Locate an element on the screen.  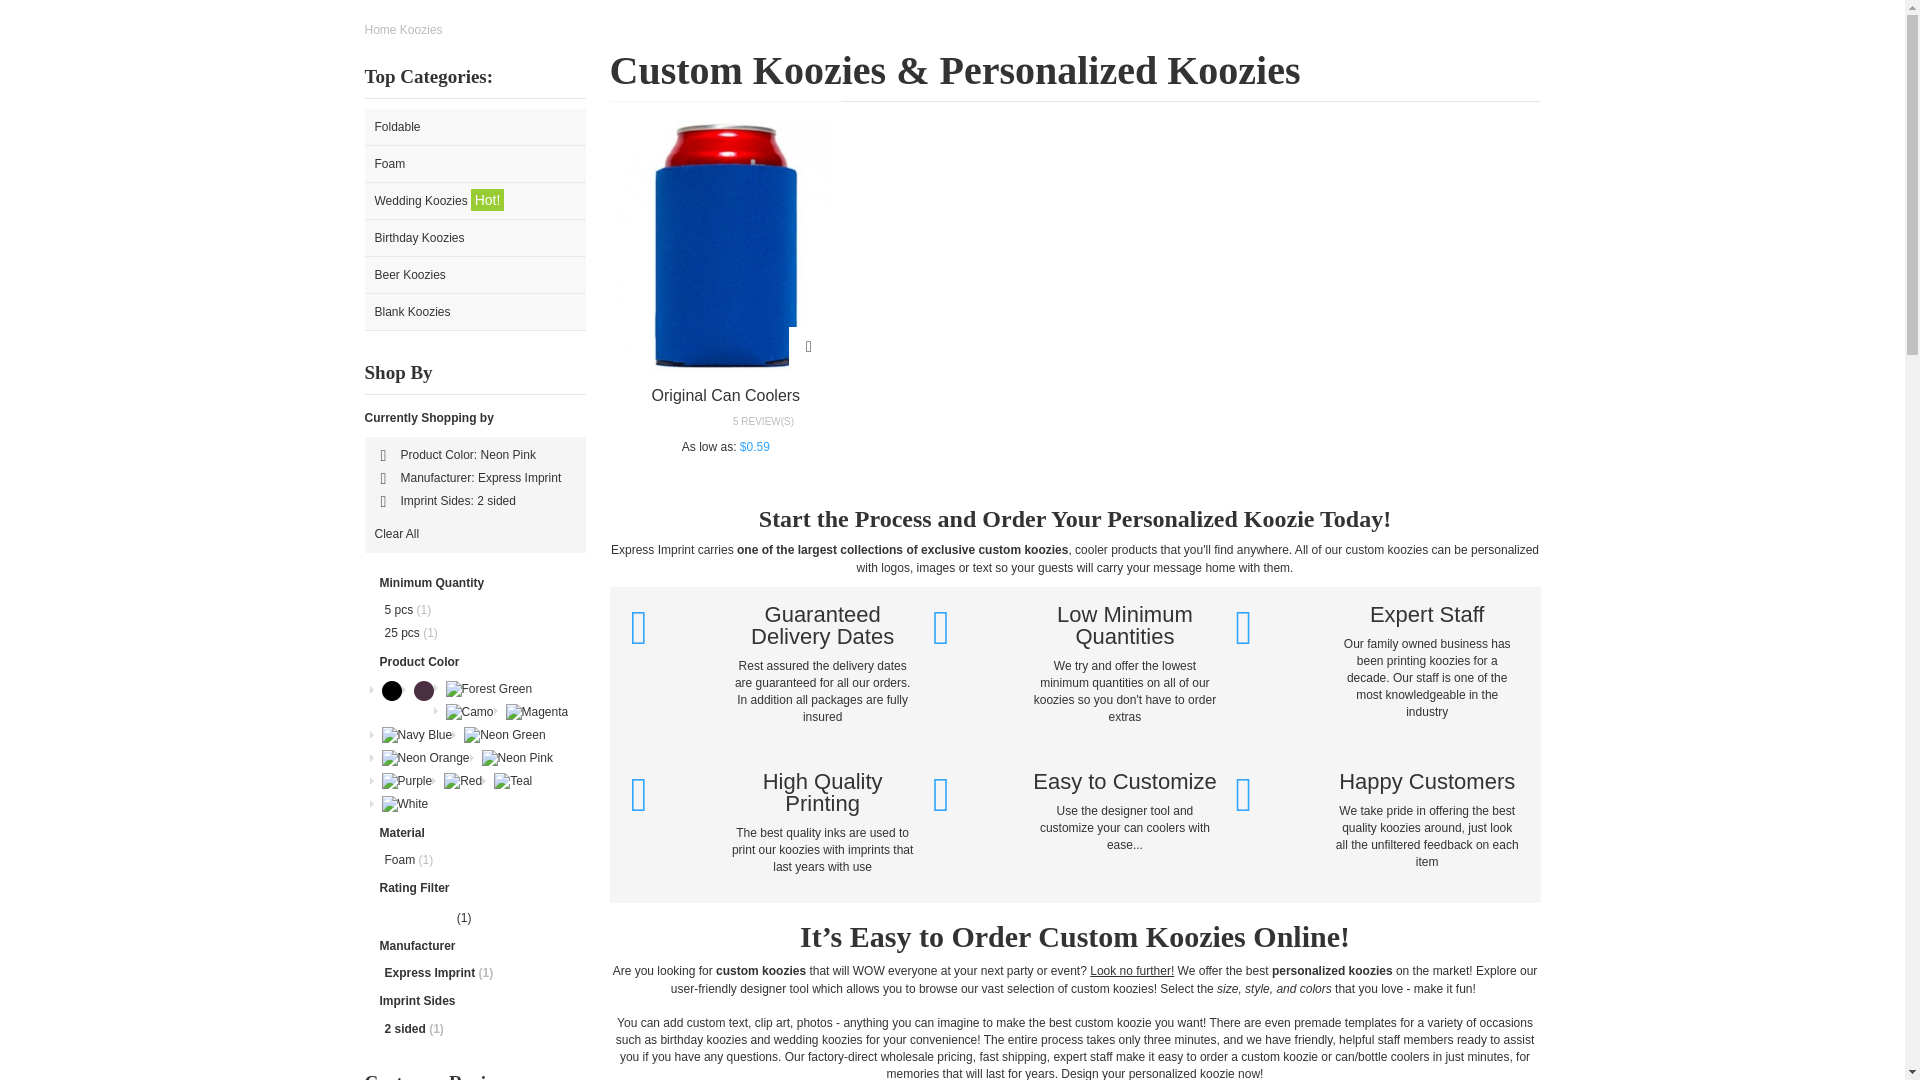
Black is located at coordinates (392, 690).